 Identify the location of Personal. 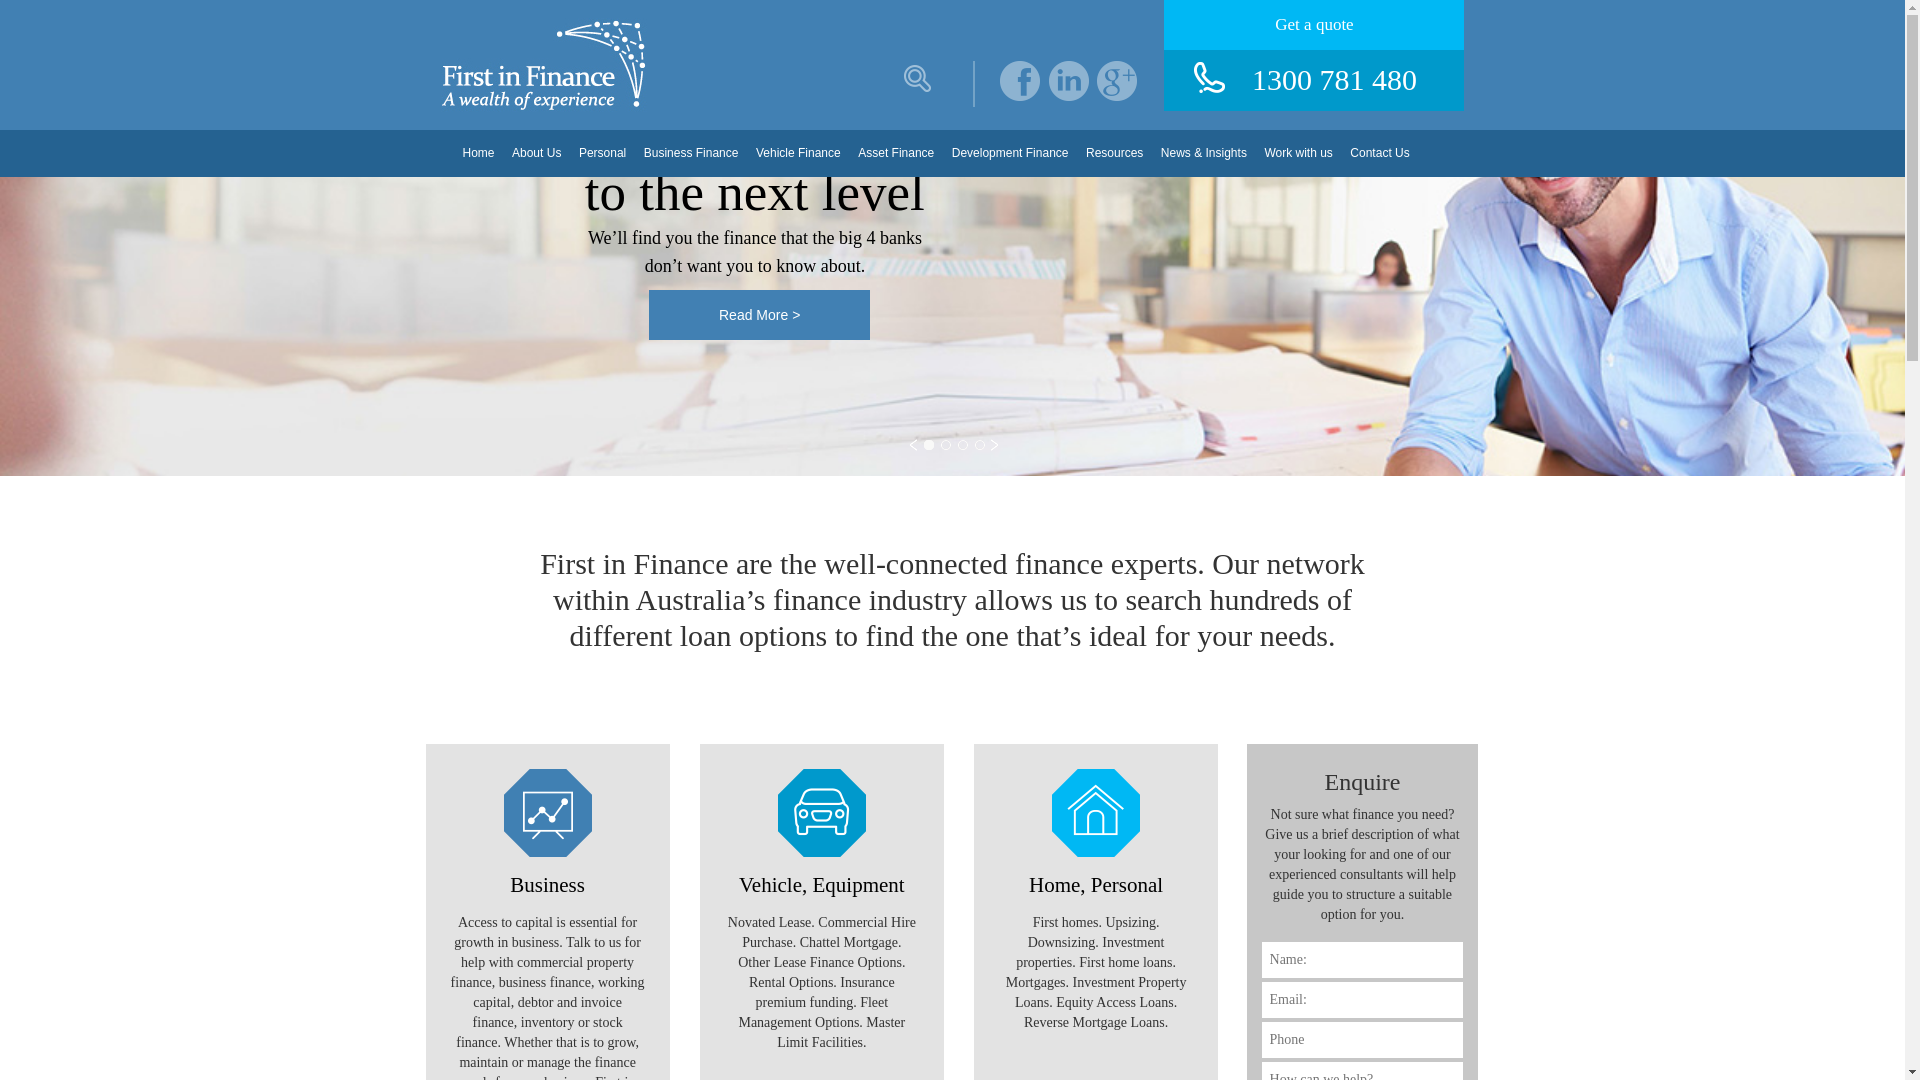
(602, 154).